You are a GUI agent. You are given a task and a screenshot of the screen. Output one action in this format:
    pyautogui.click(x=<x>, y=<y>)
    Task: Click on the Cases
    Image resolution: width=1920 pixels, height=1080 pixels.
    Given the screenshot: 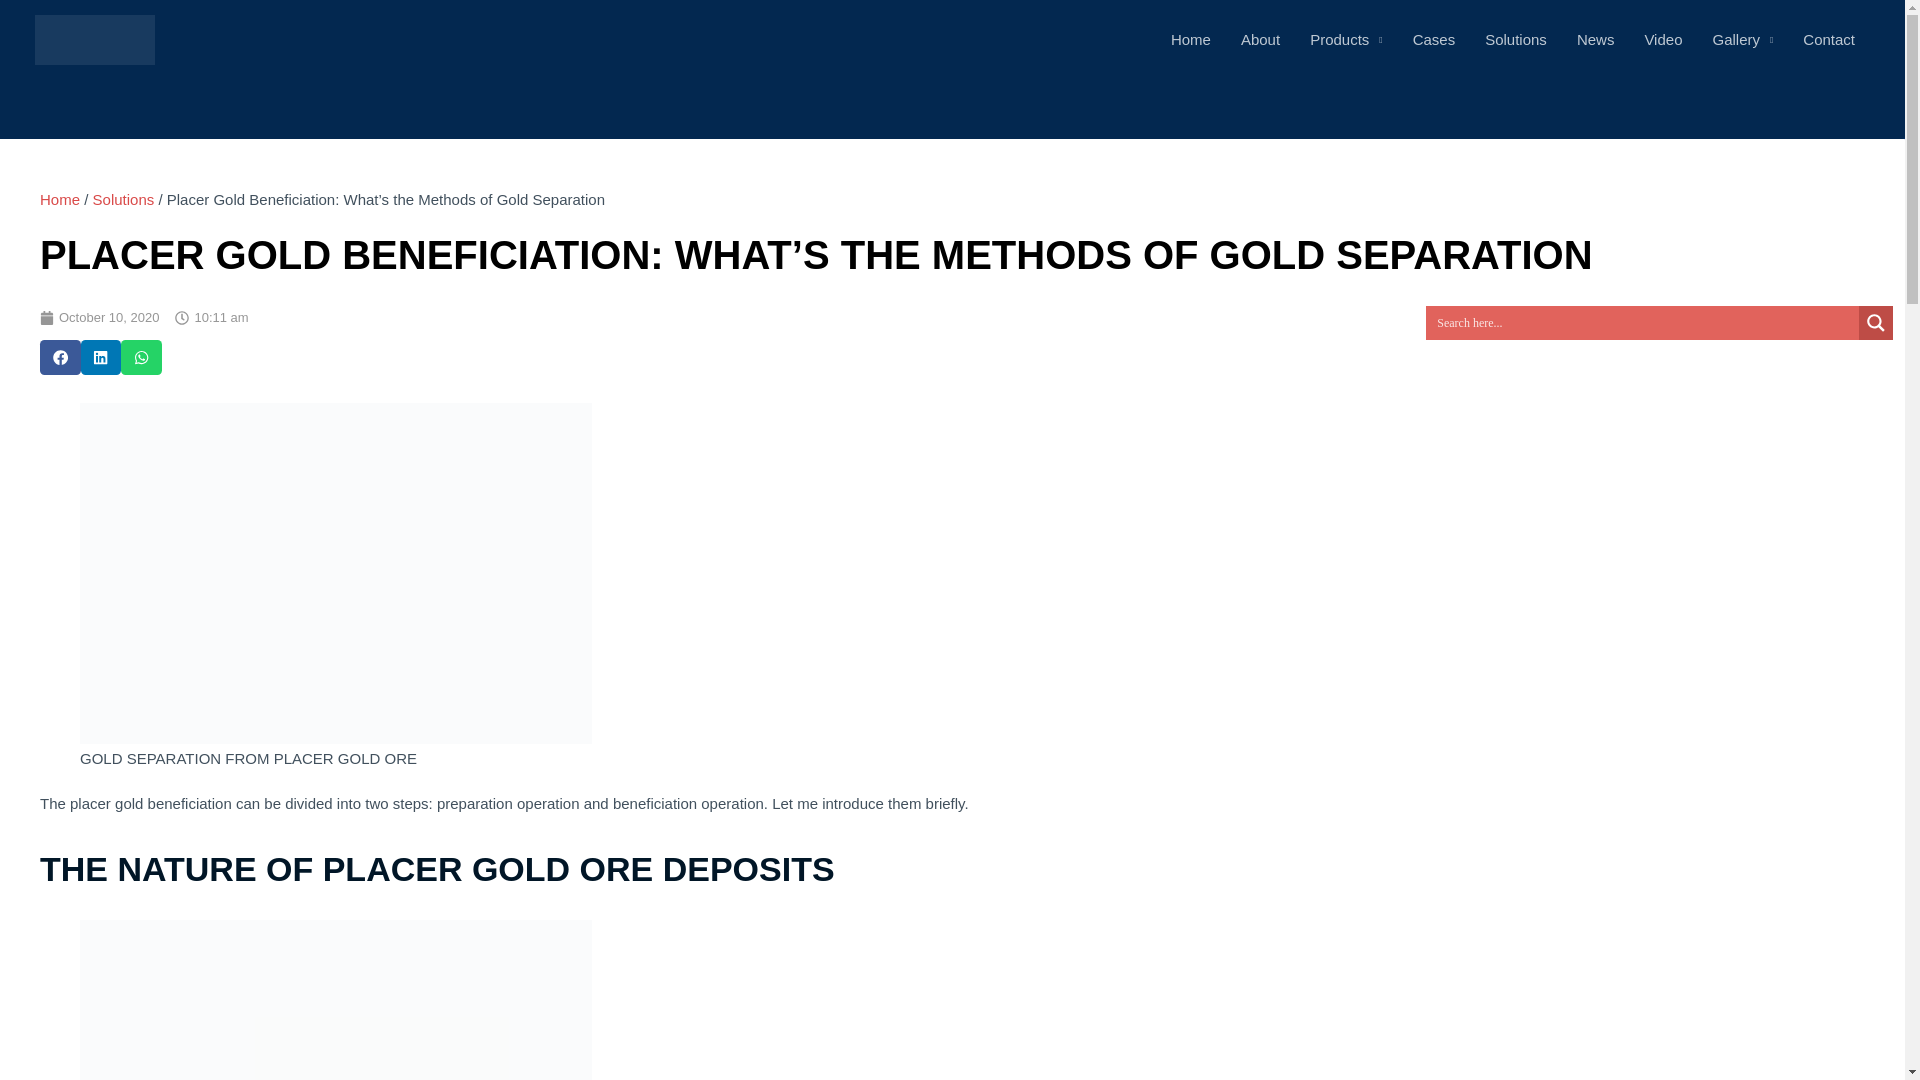 What is the action you would take?
    pyautogui.click(x=1434, y=40)
    